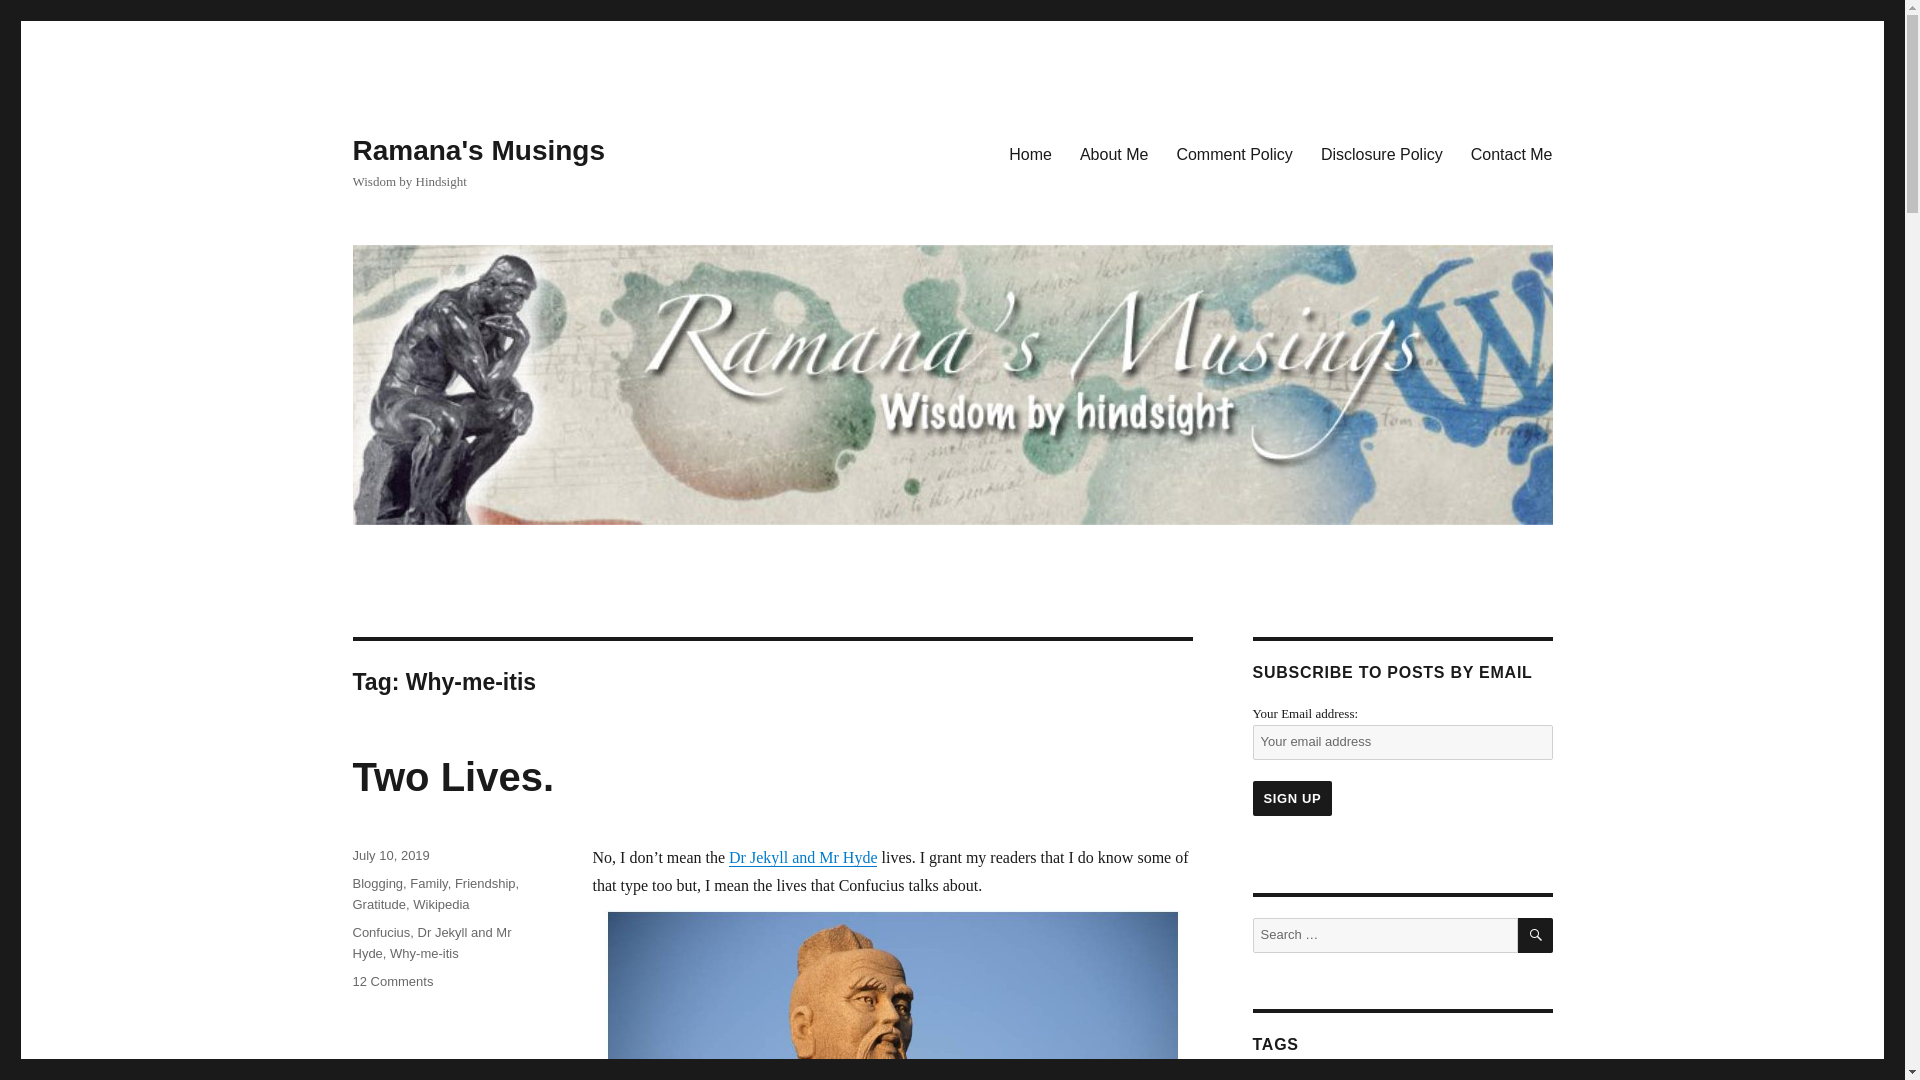 This screenshot has height=1080, width=1920. Describe the element at coordinates (1494, 1078) in the screenshot. I see `Australia` at that location.